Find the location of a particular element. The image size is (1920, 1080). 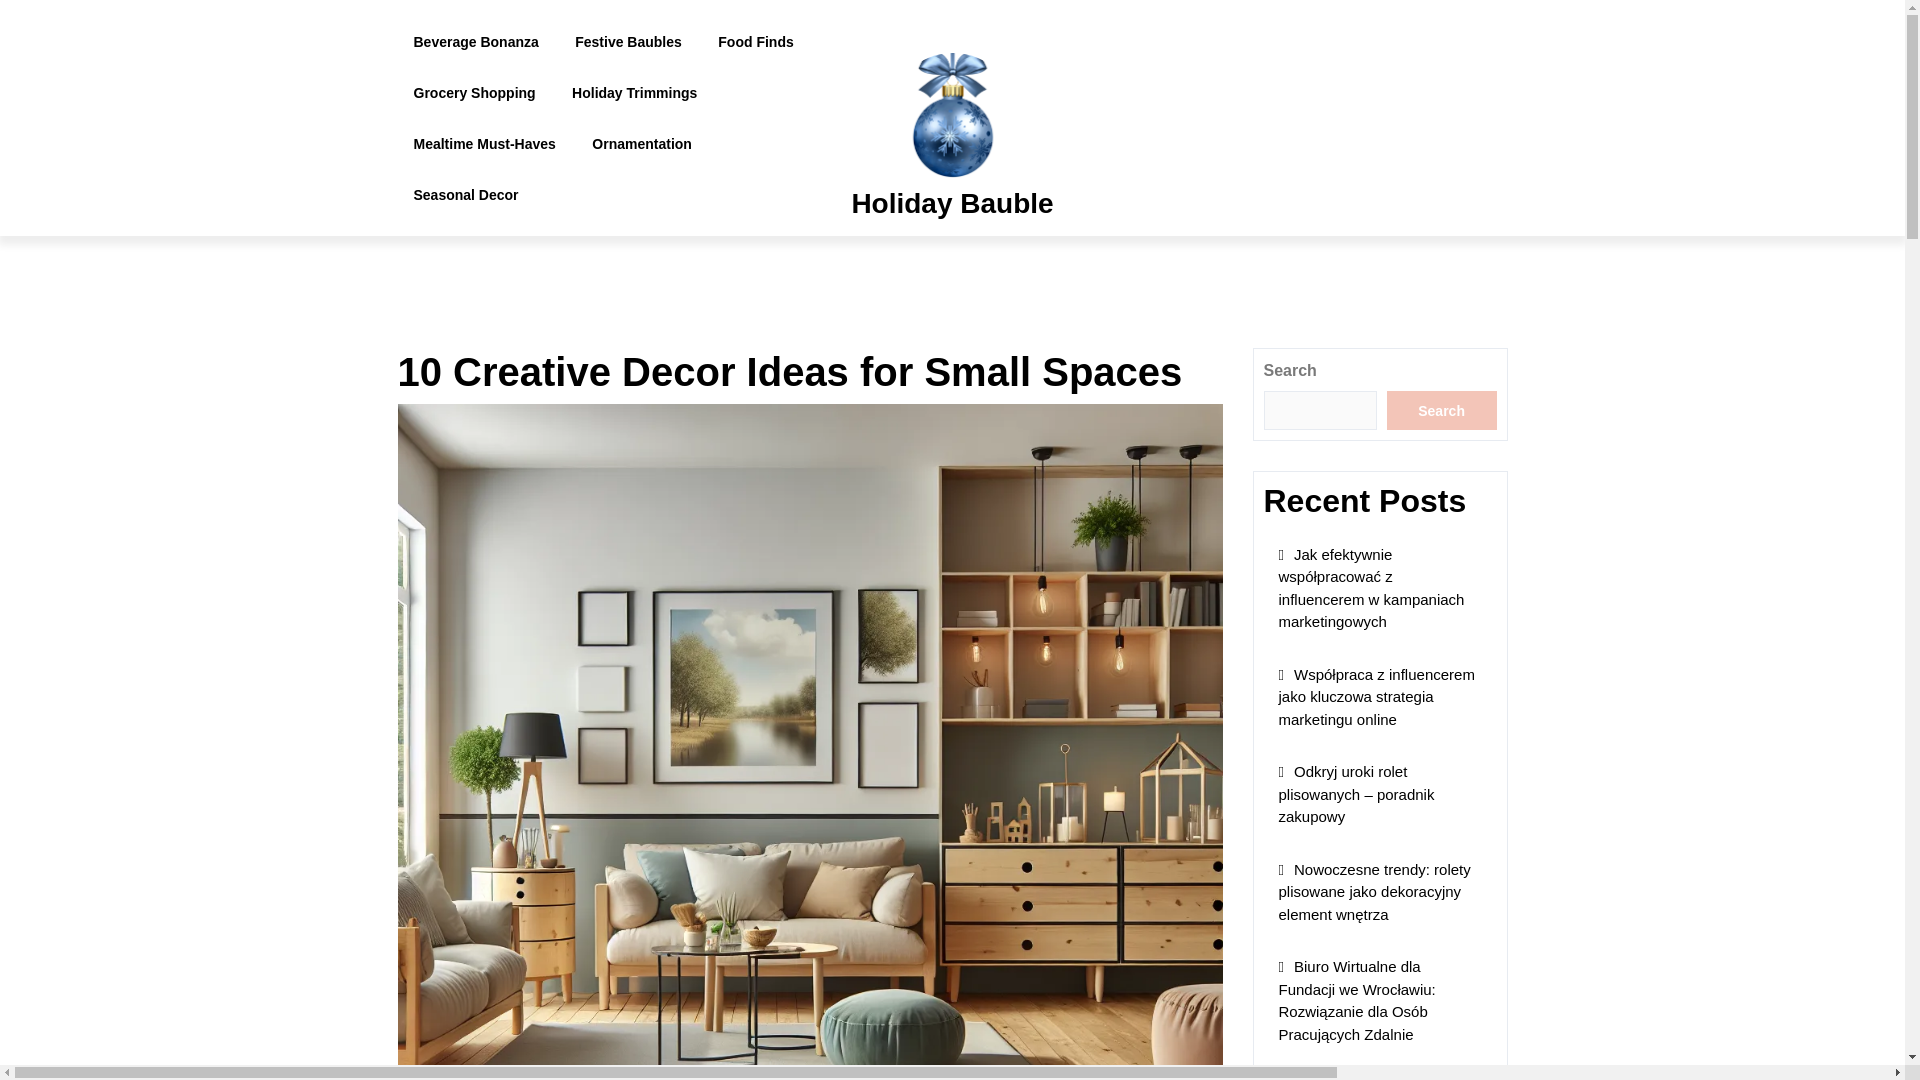

Holiday Trimmings is located at coordinates (634, 92).